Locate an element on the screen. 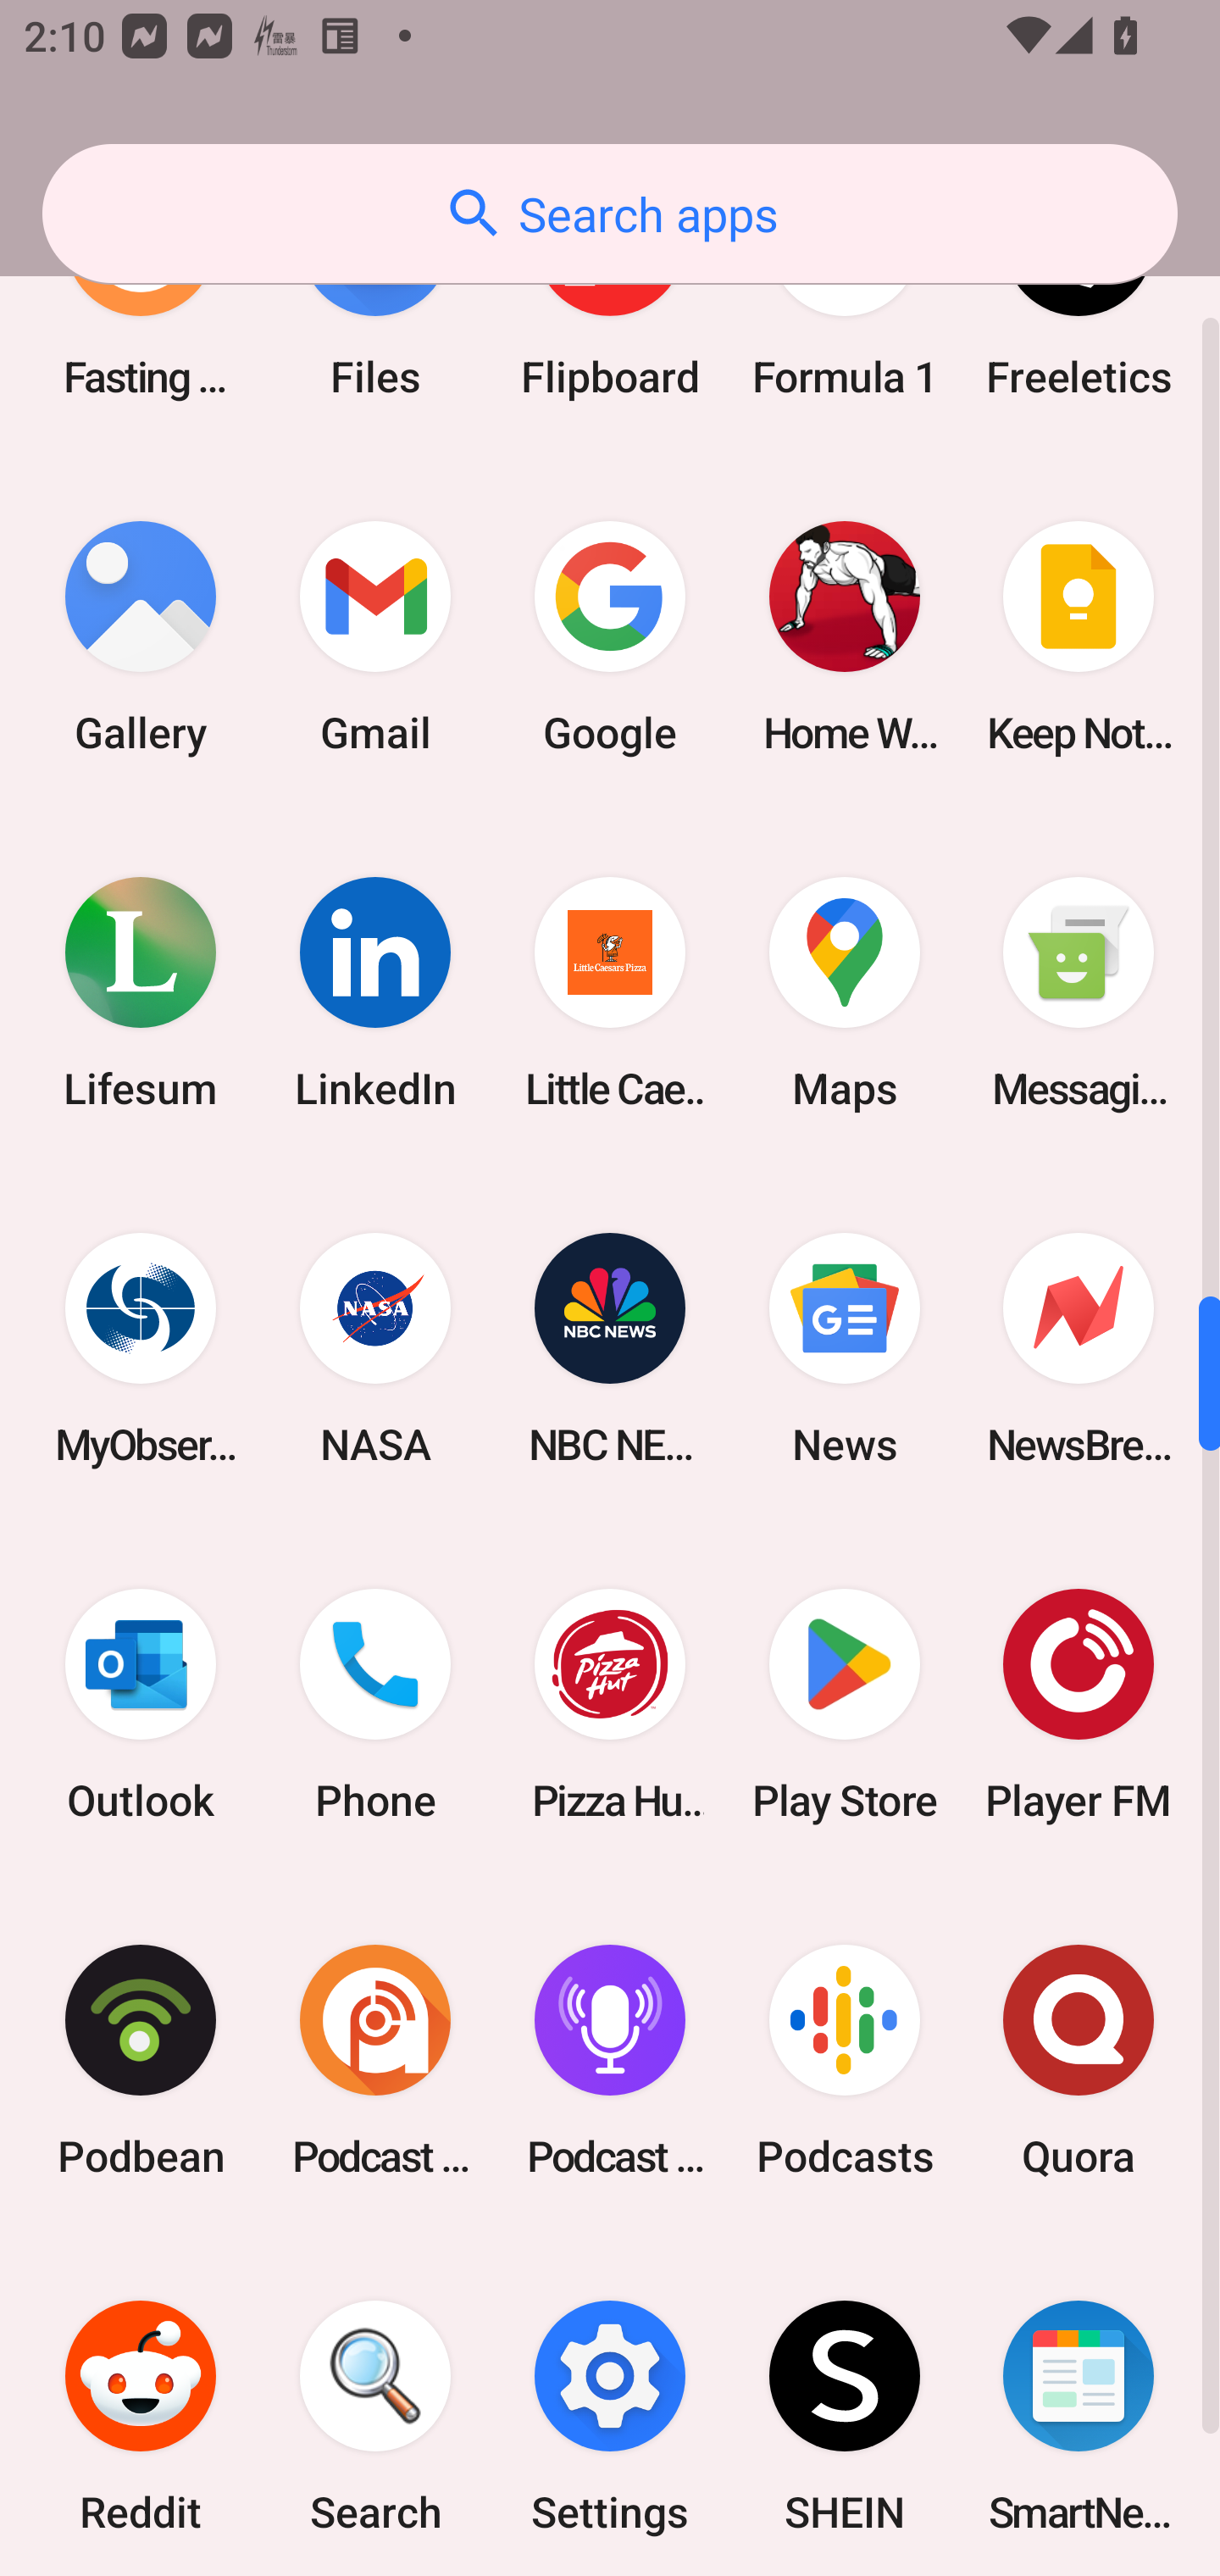 Image resolution: width=1220 pixels, height=2576 pixels. NewsBreak is located at coordinates (1079, 1349).